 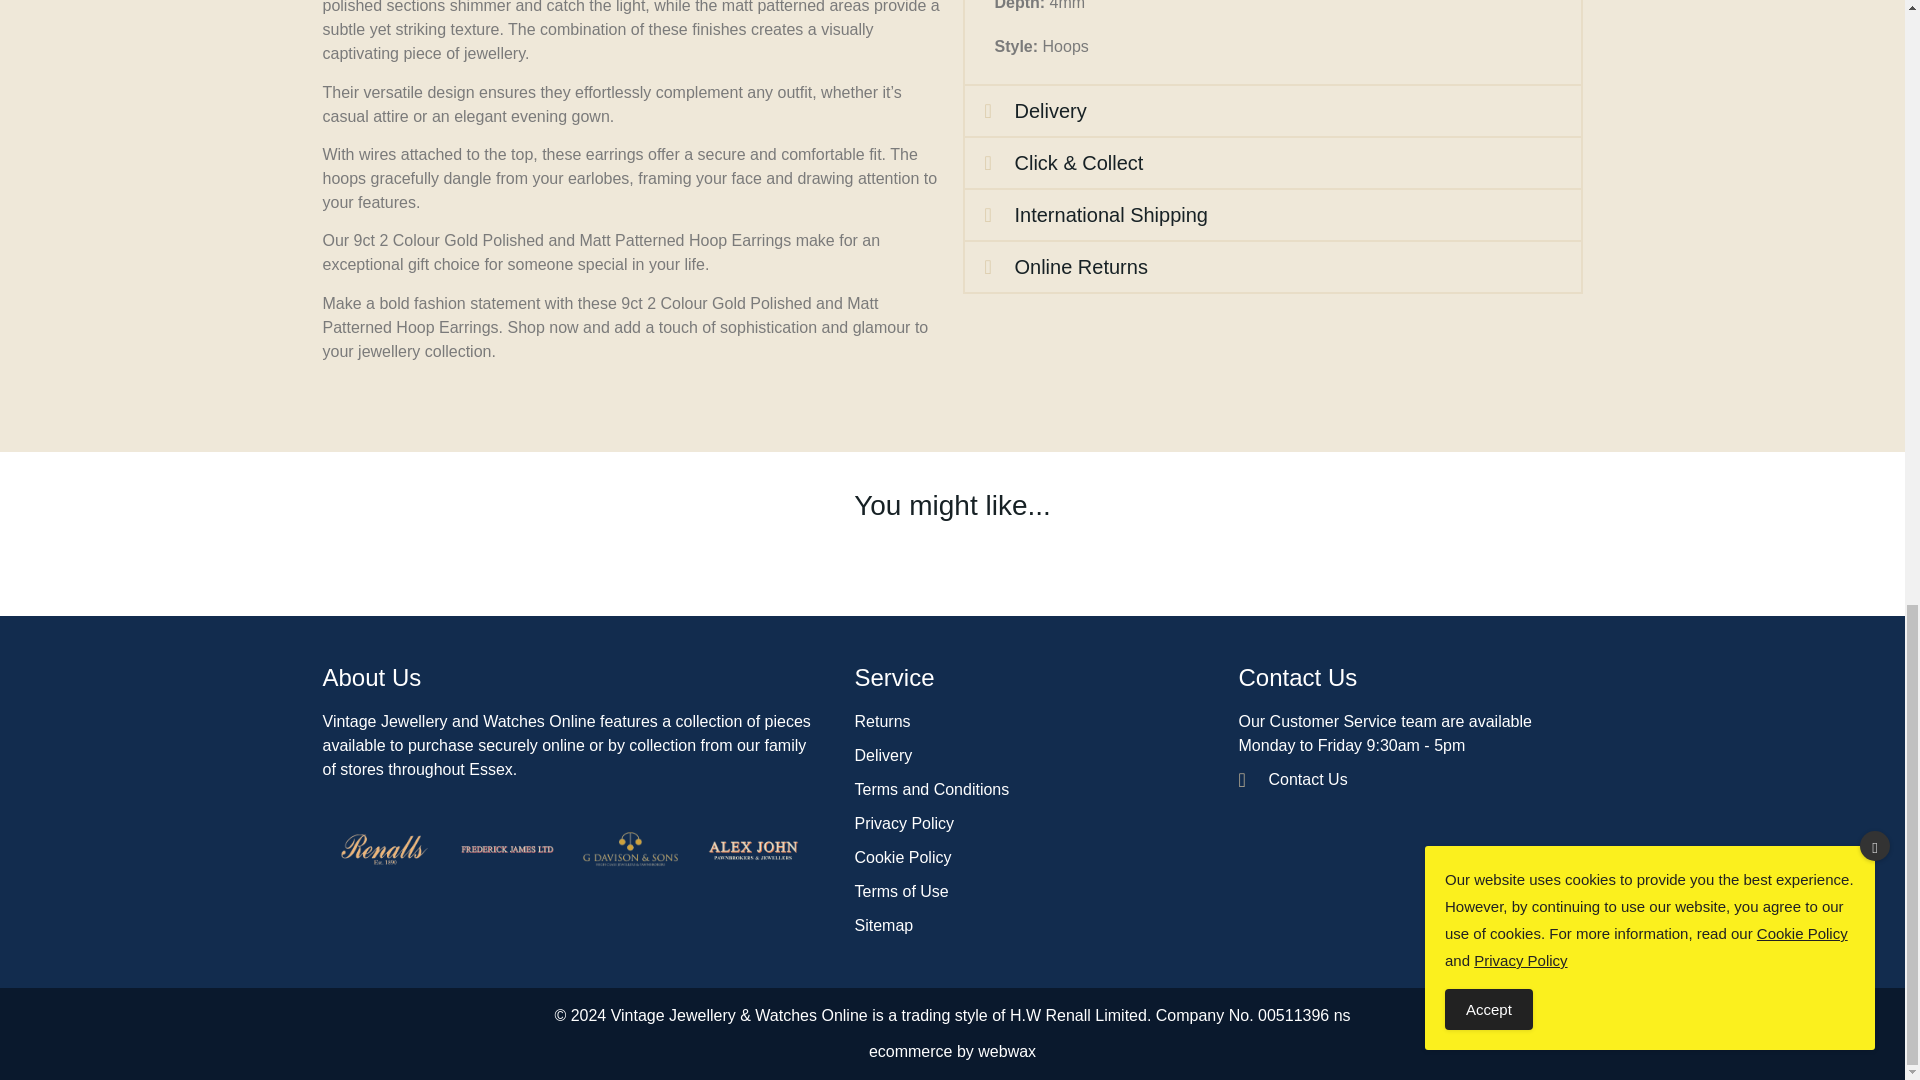 I want to click on e-commerce, so click(x=910, y=1051).